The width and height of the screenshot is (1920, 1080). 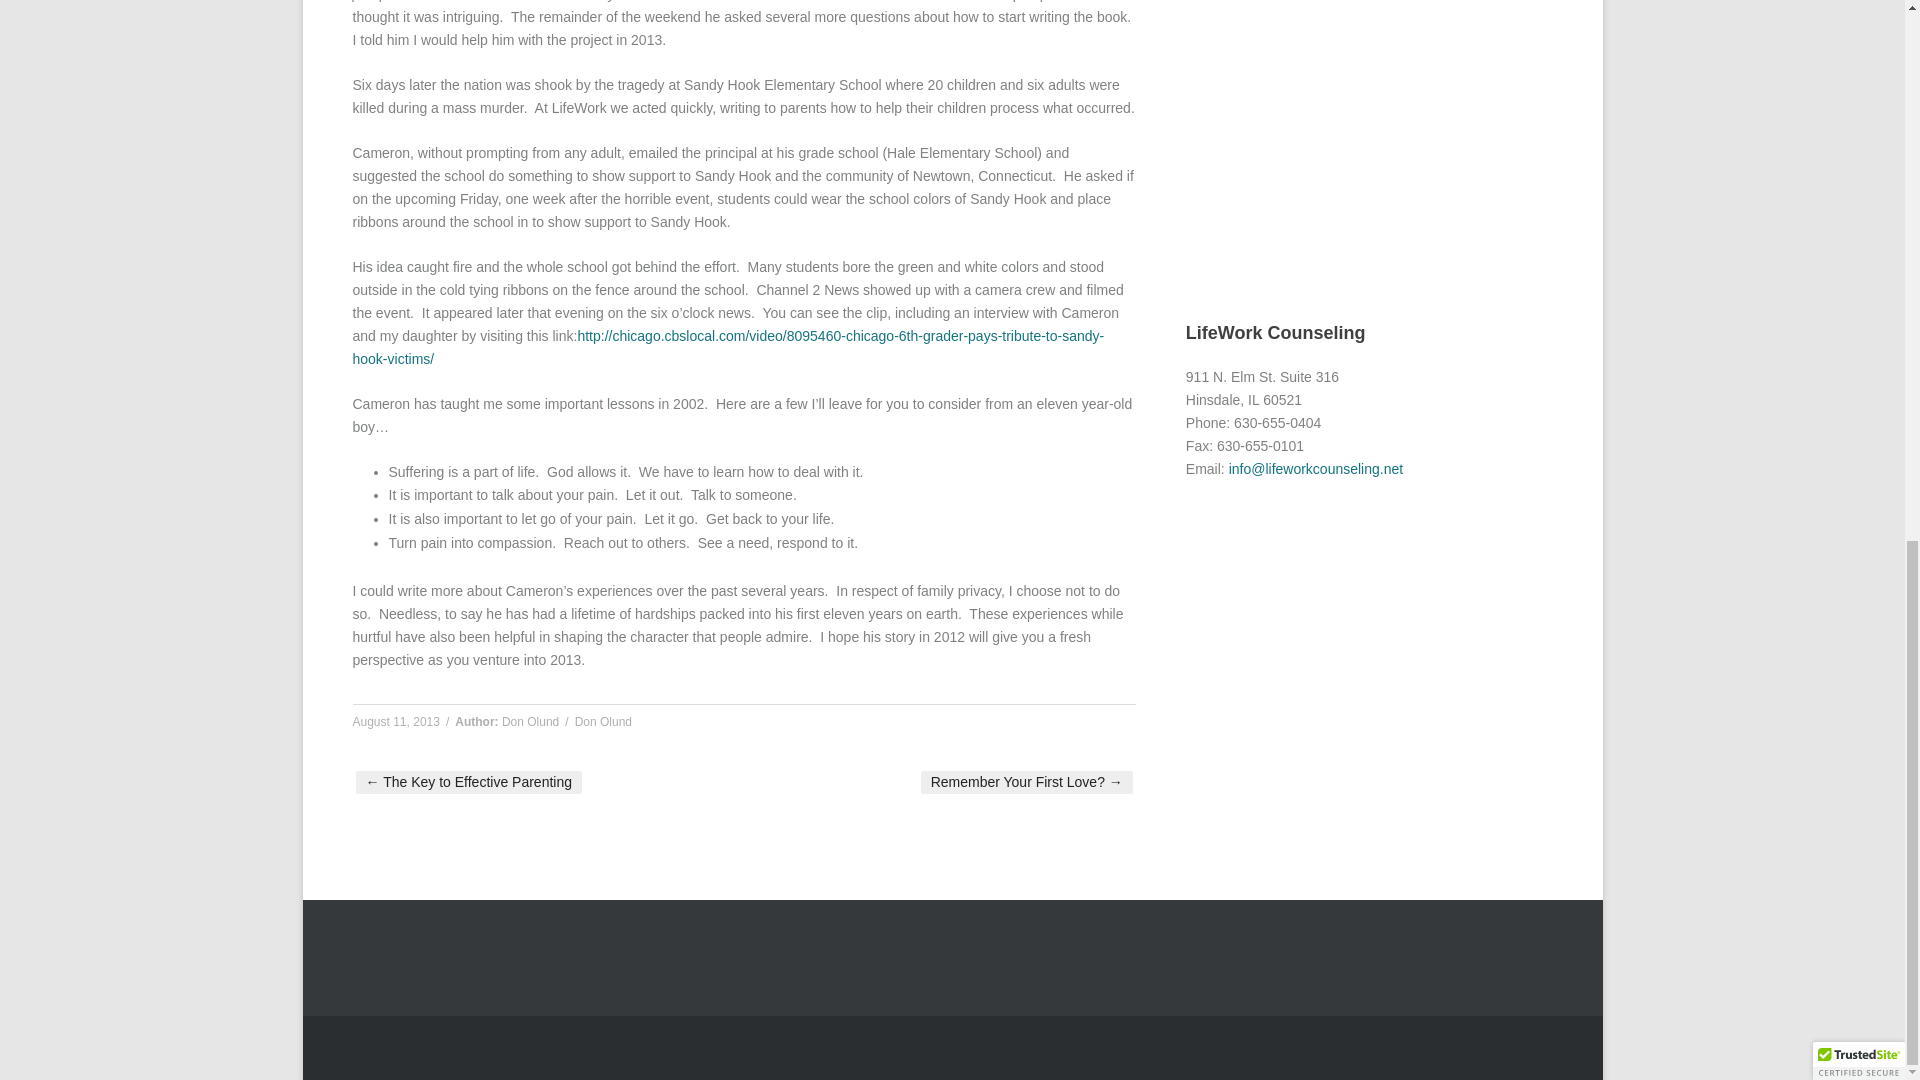 I want to click on Don Olund, so click(x=530, y=722).